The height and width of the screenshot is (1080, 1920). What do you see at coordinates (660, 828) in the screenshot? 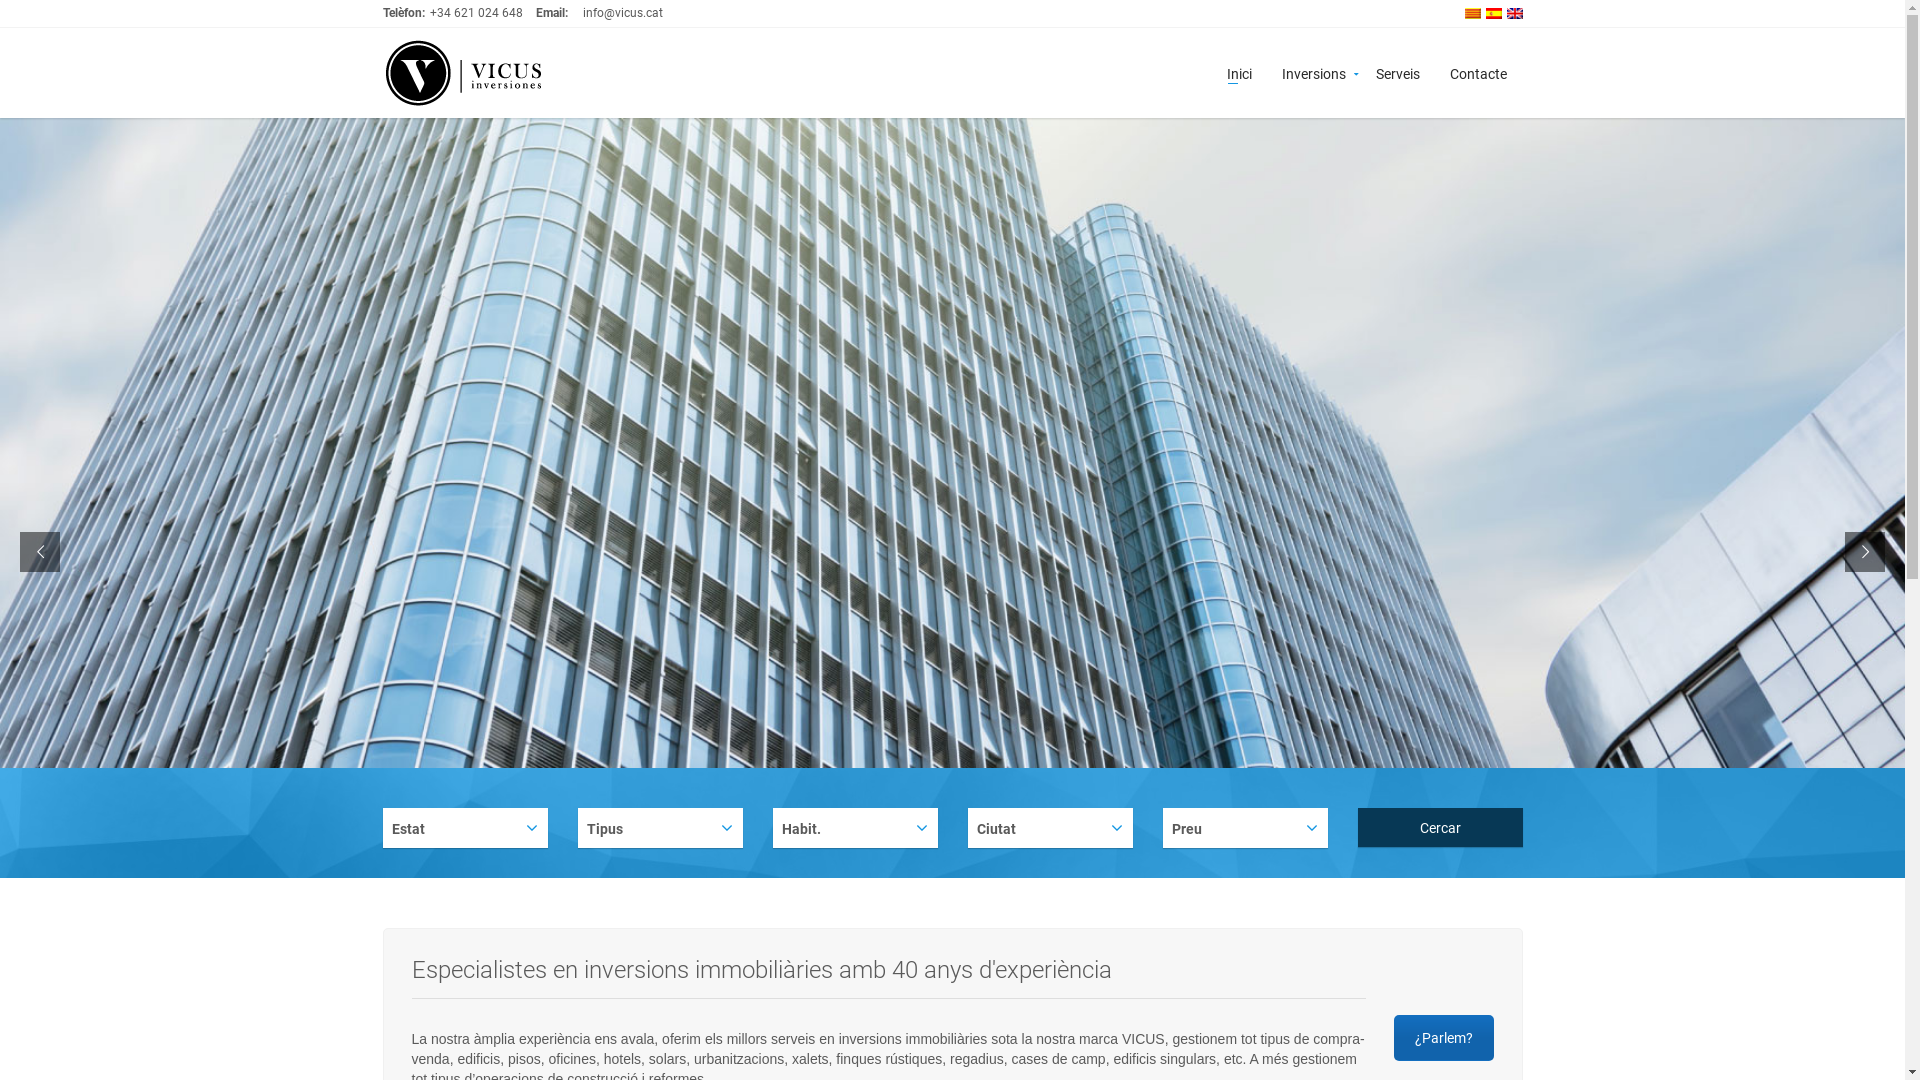
I see `Tipus
 ` at bounding box center [660, 828].